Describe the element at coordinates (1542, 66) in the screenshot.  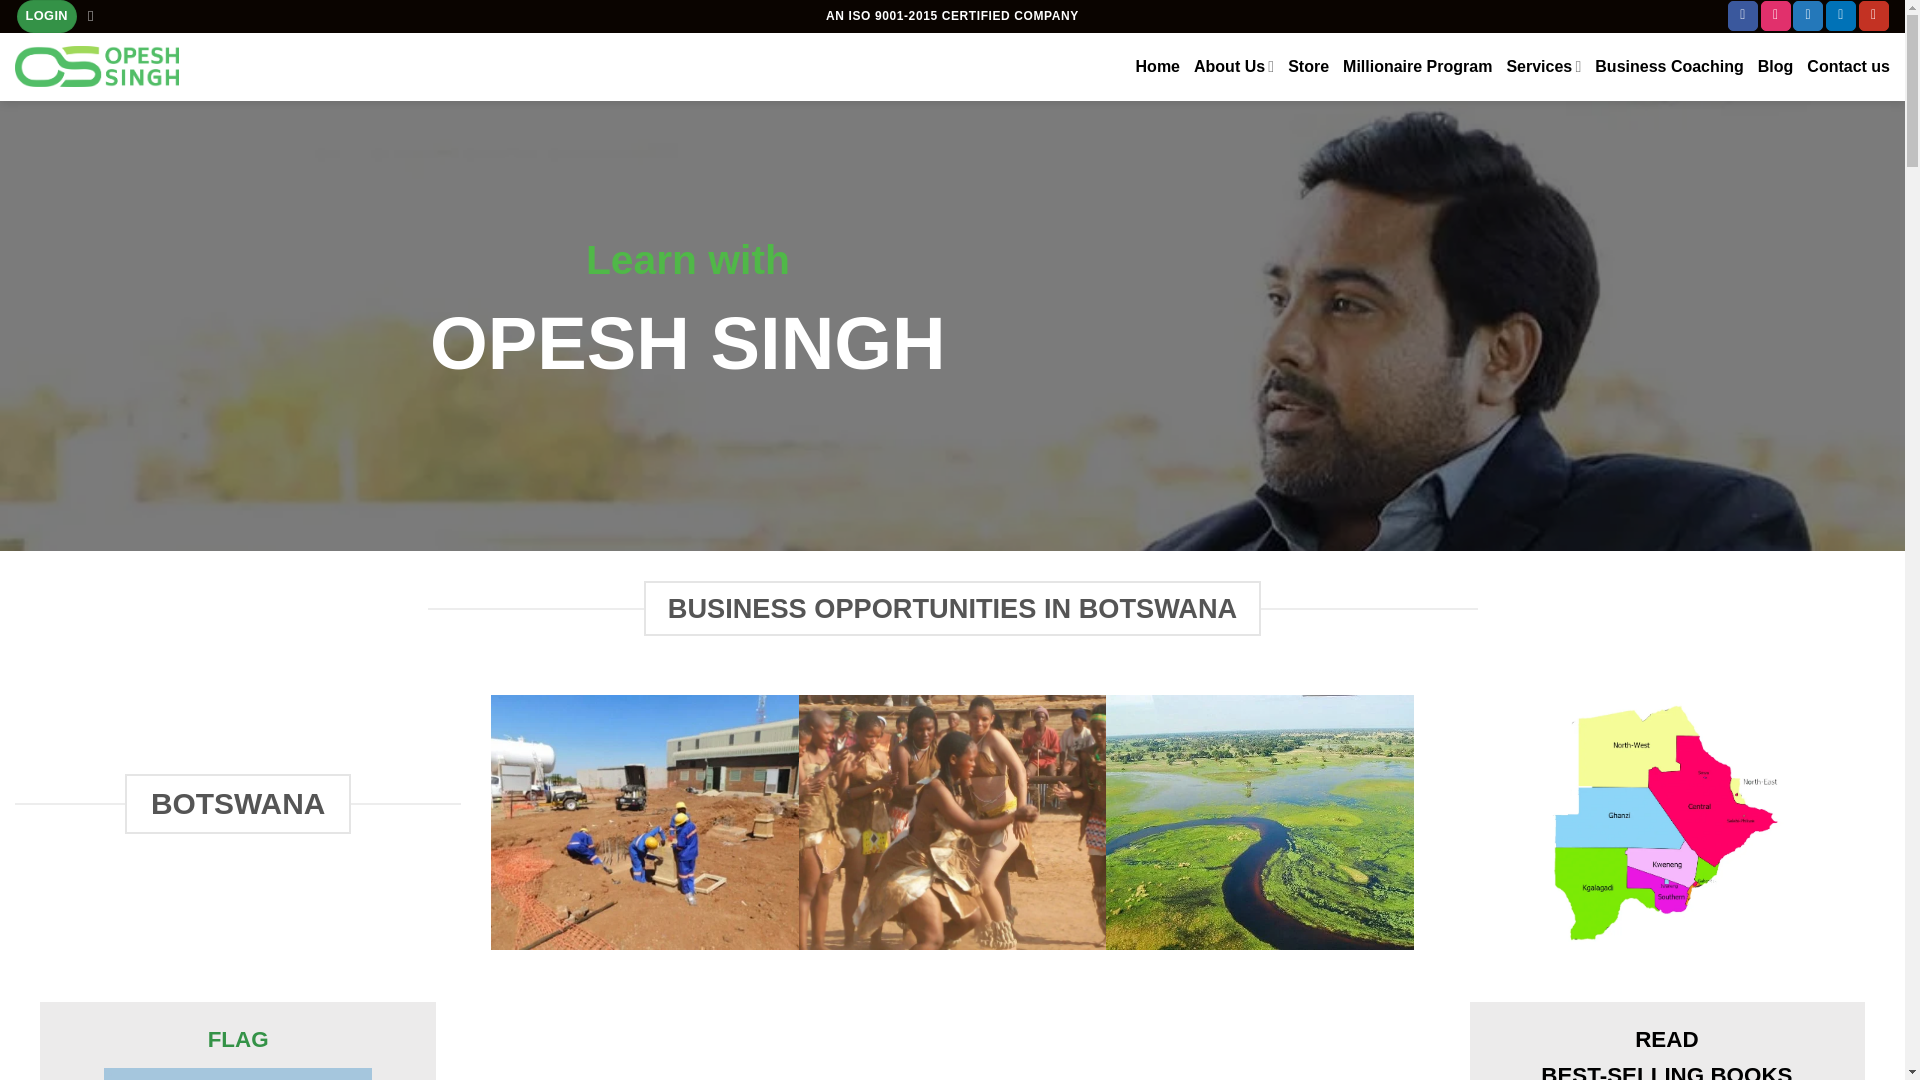
I see `Services` at that location.